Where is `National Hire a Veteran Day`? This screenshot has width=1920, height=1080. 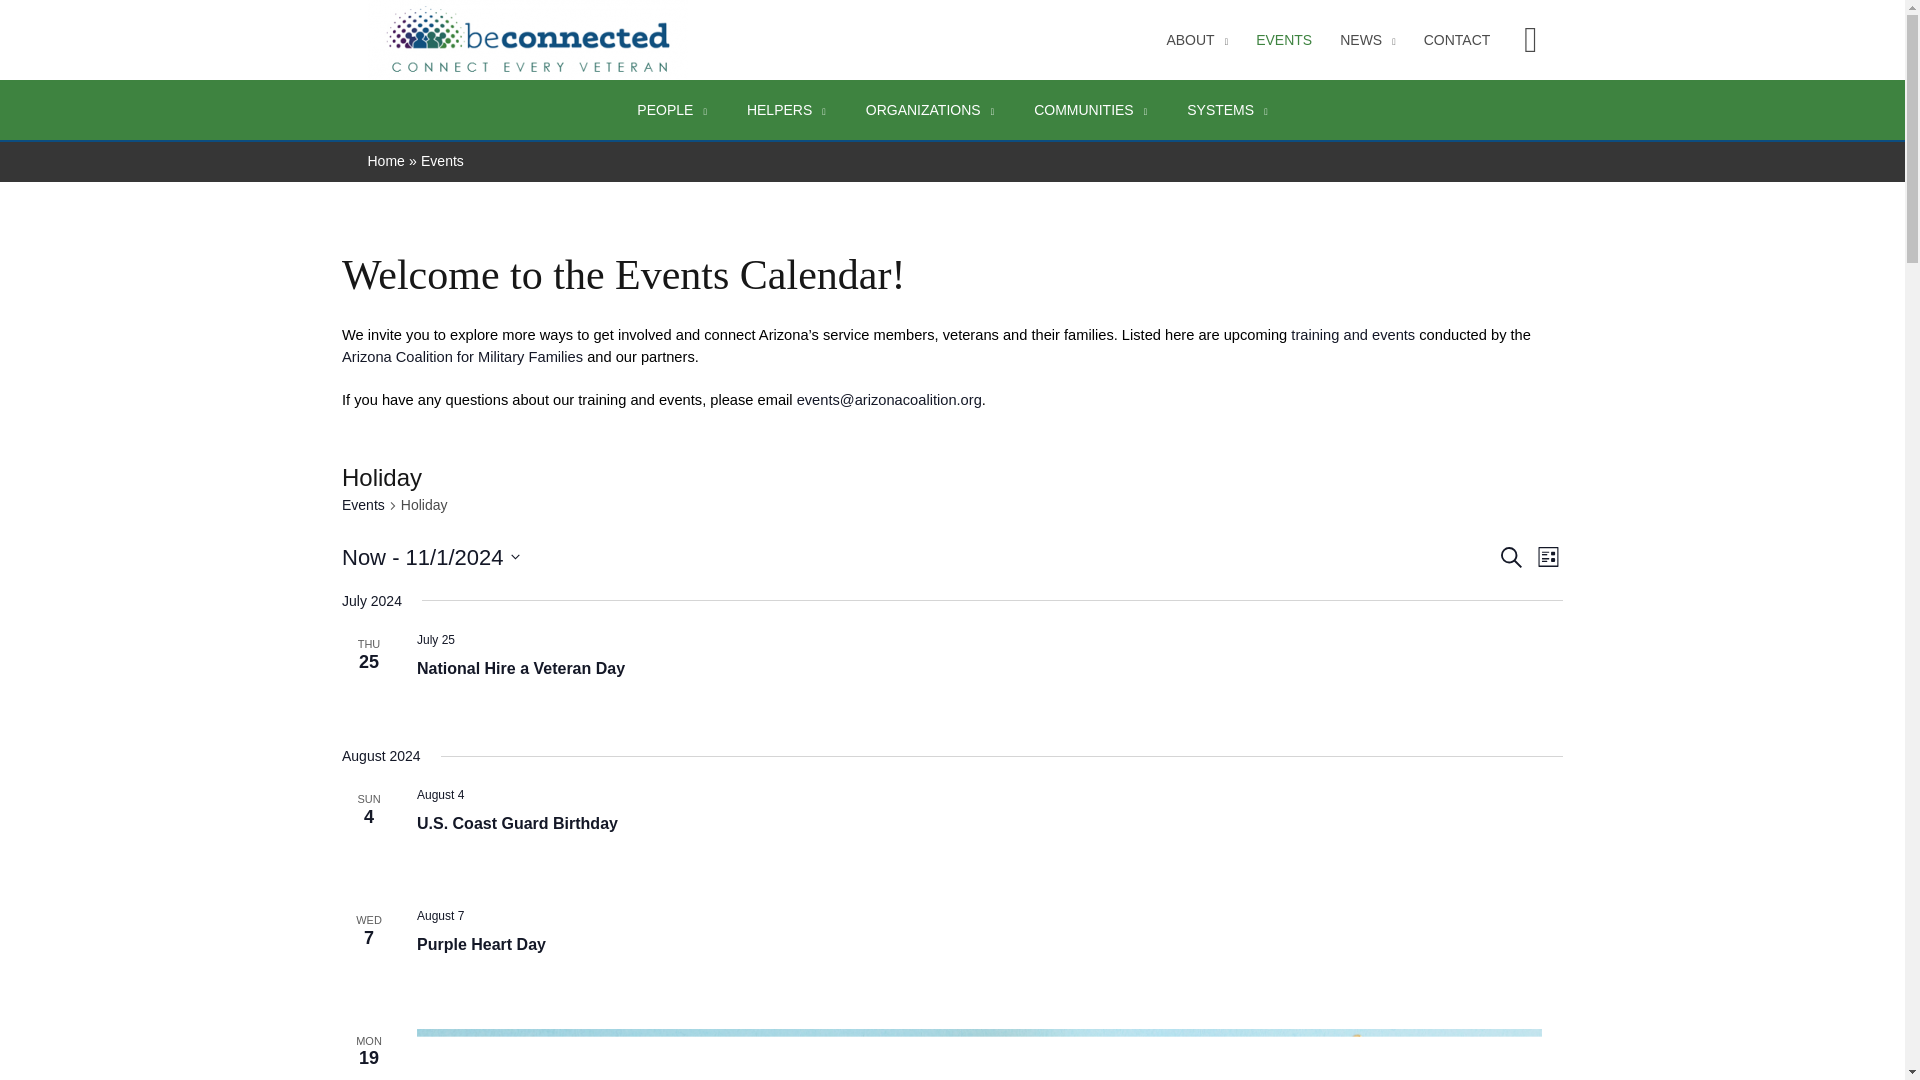 National Hire a Veteran Day is located at coordinates (520, 668).